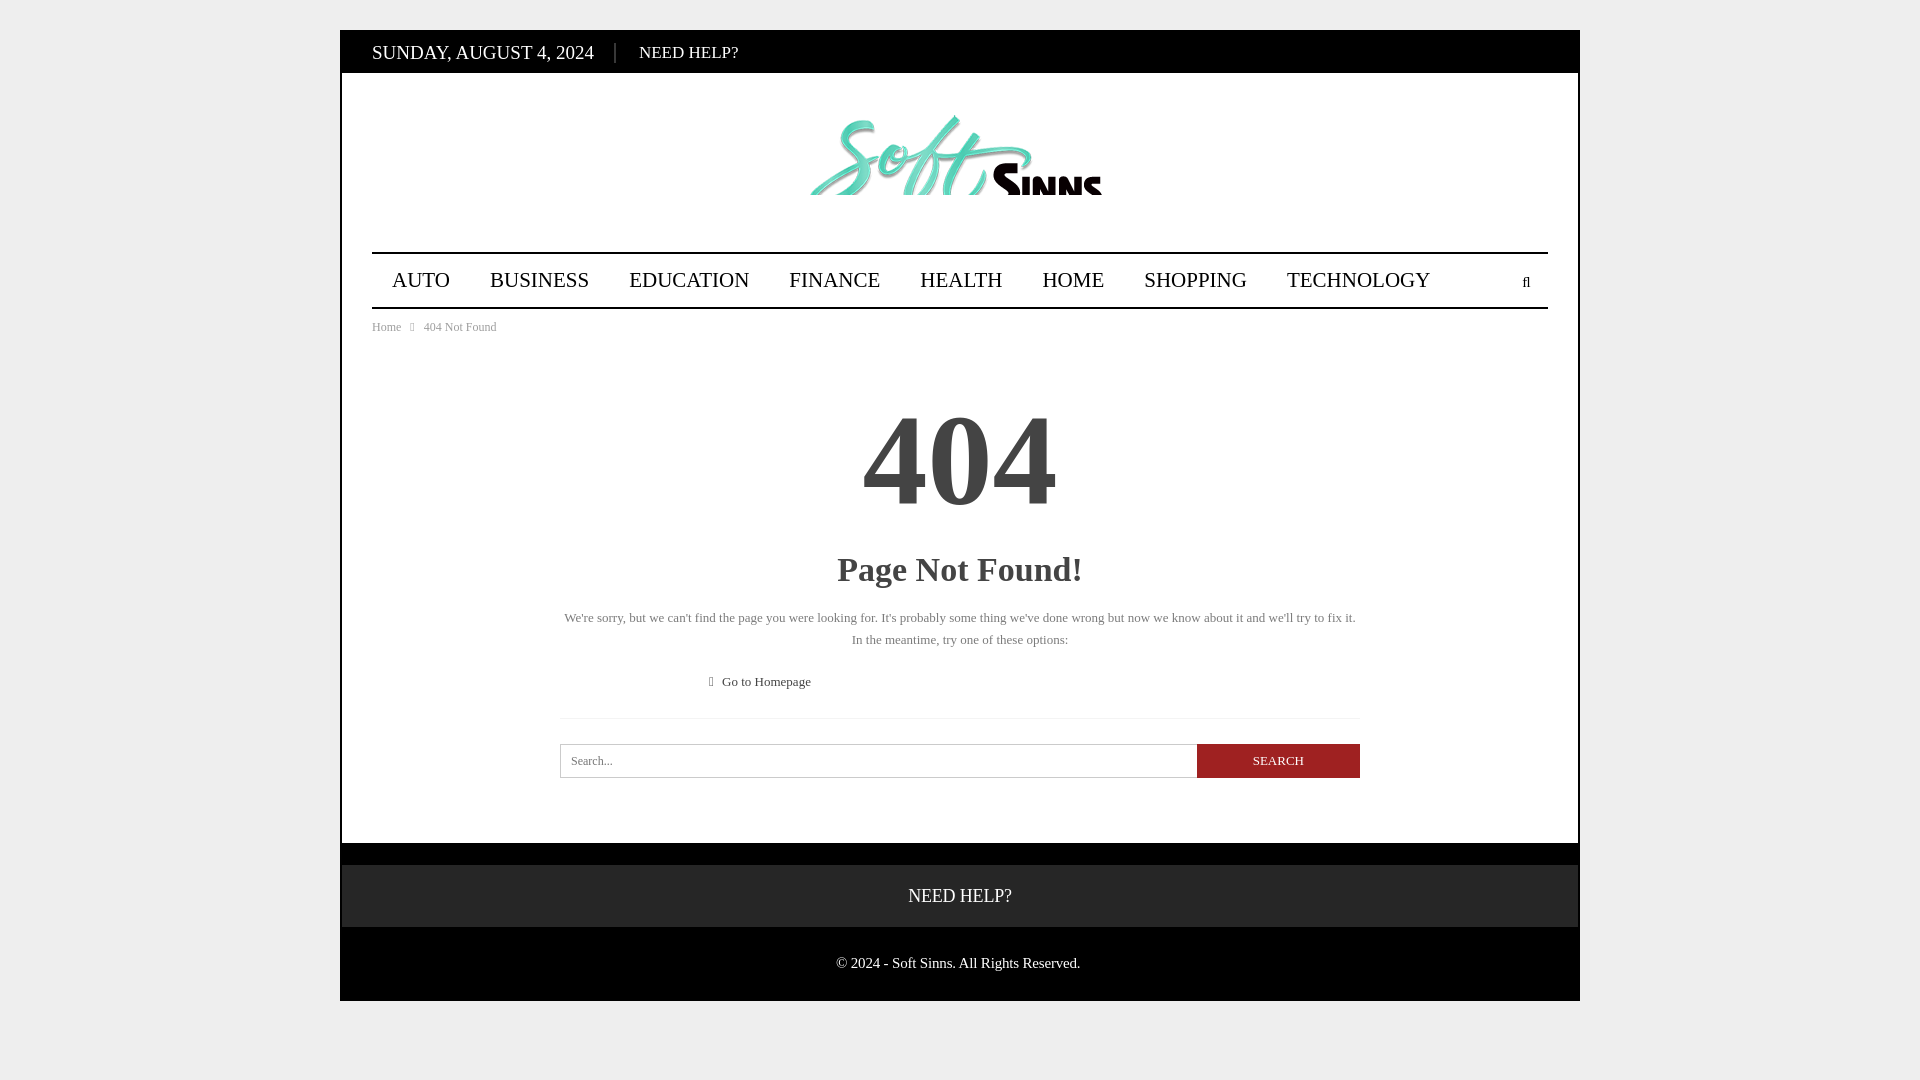  What do you see at coordinates (960, 760) in the screenshot?
I see `Search for:` at bounding box center [960, 760].